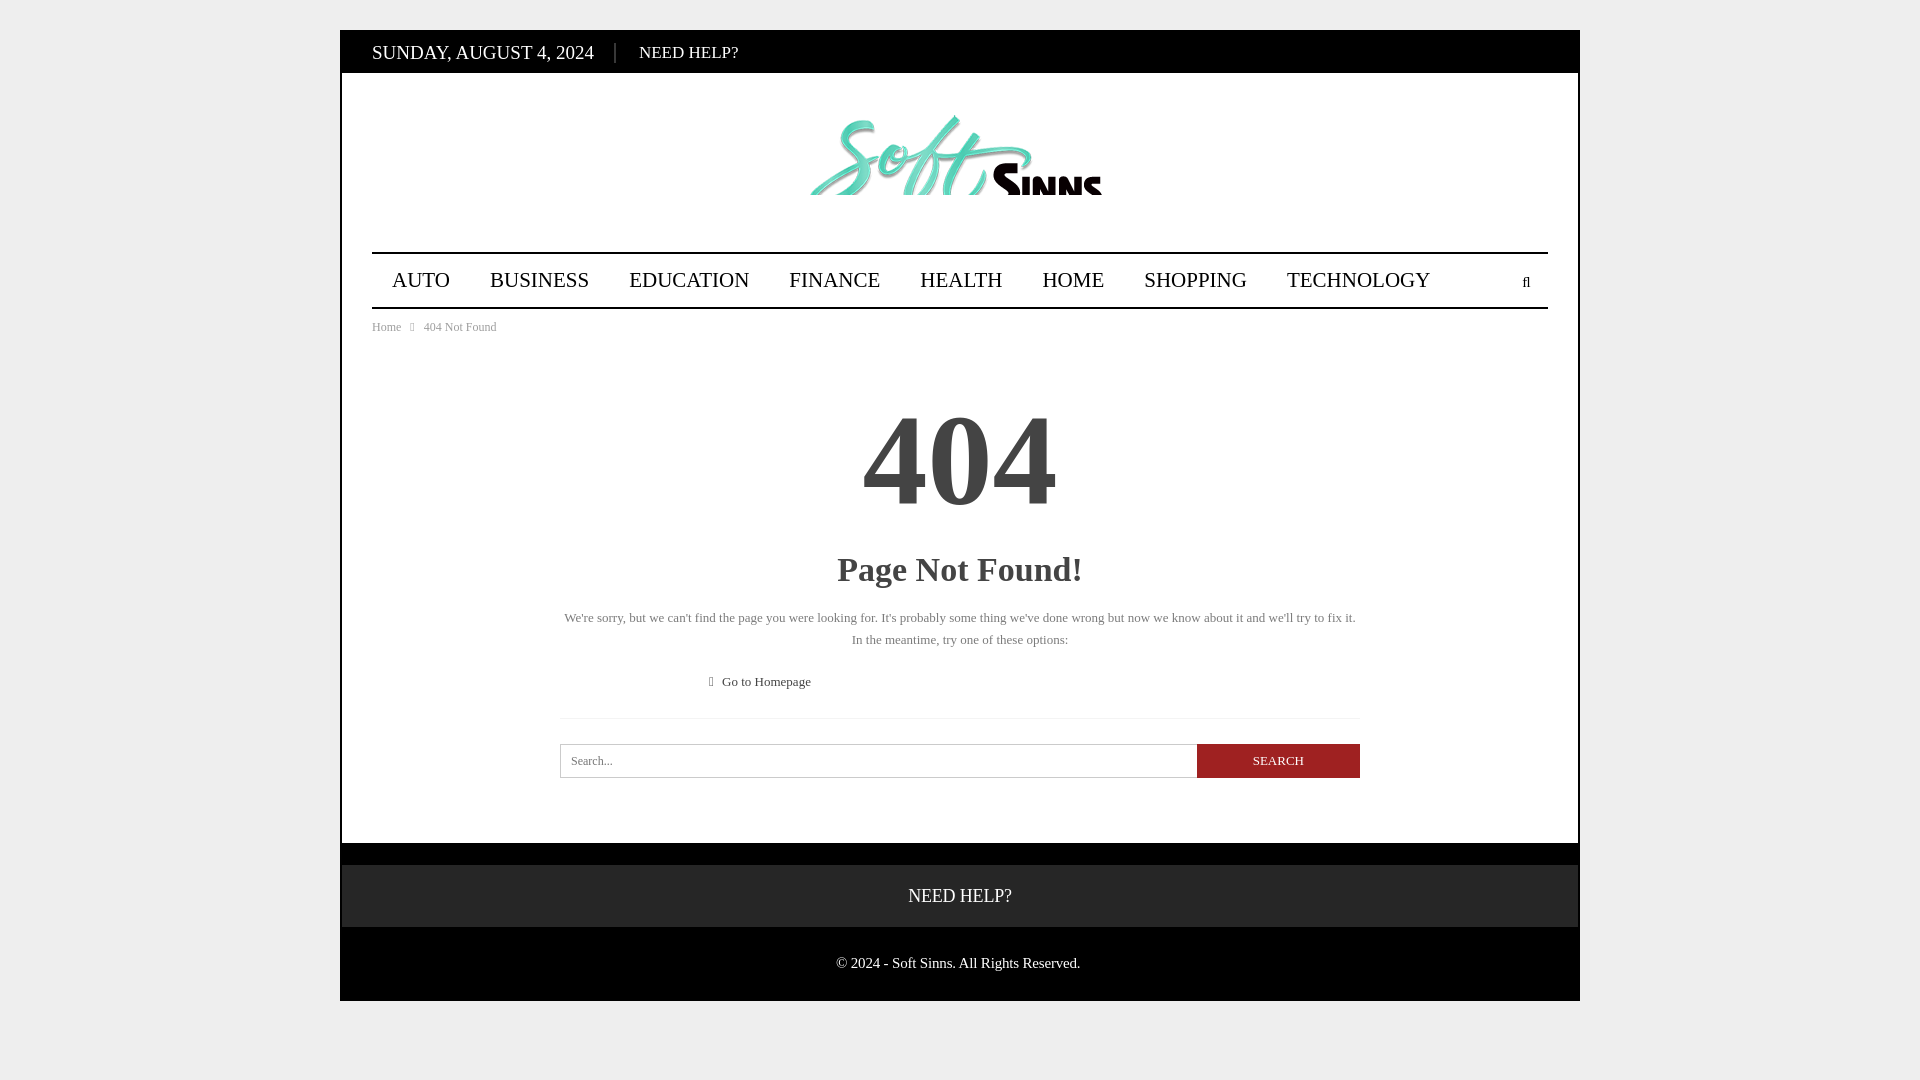  What do you see at coordinates (960, 760) in the screenshot?
I see `Search for:` at bounding box center [960, 760].